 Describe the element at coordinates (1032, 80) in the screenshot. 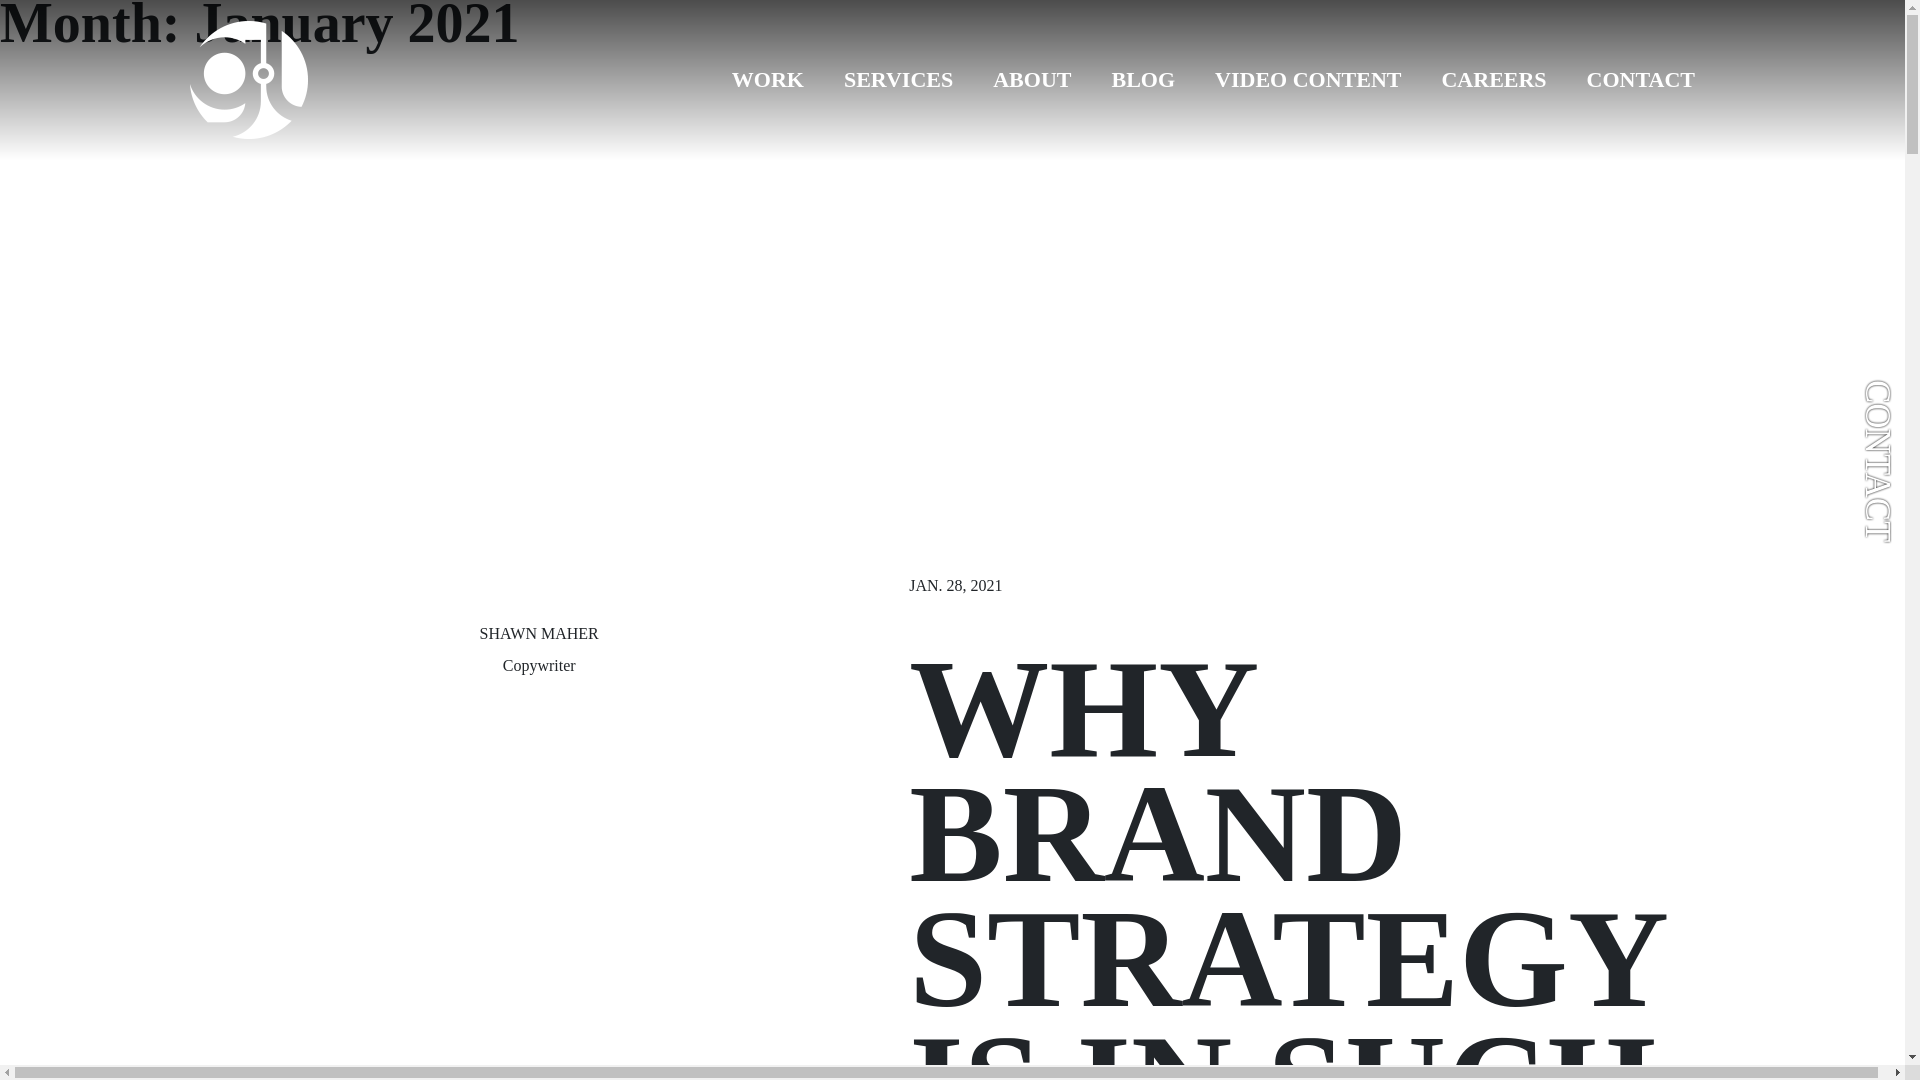

I see `ABOUT` at that location.